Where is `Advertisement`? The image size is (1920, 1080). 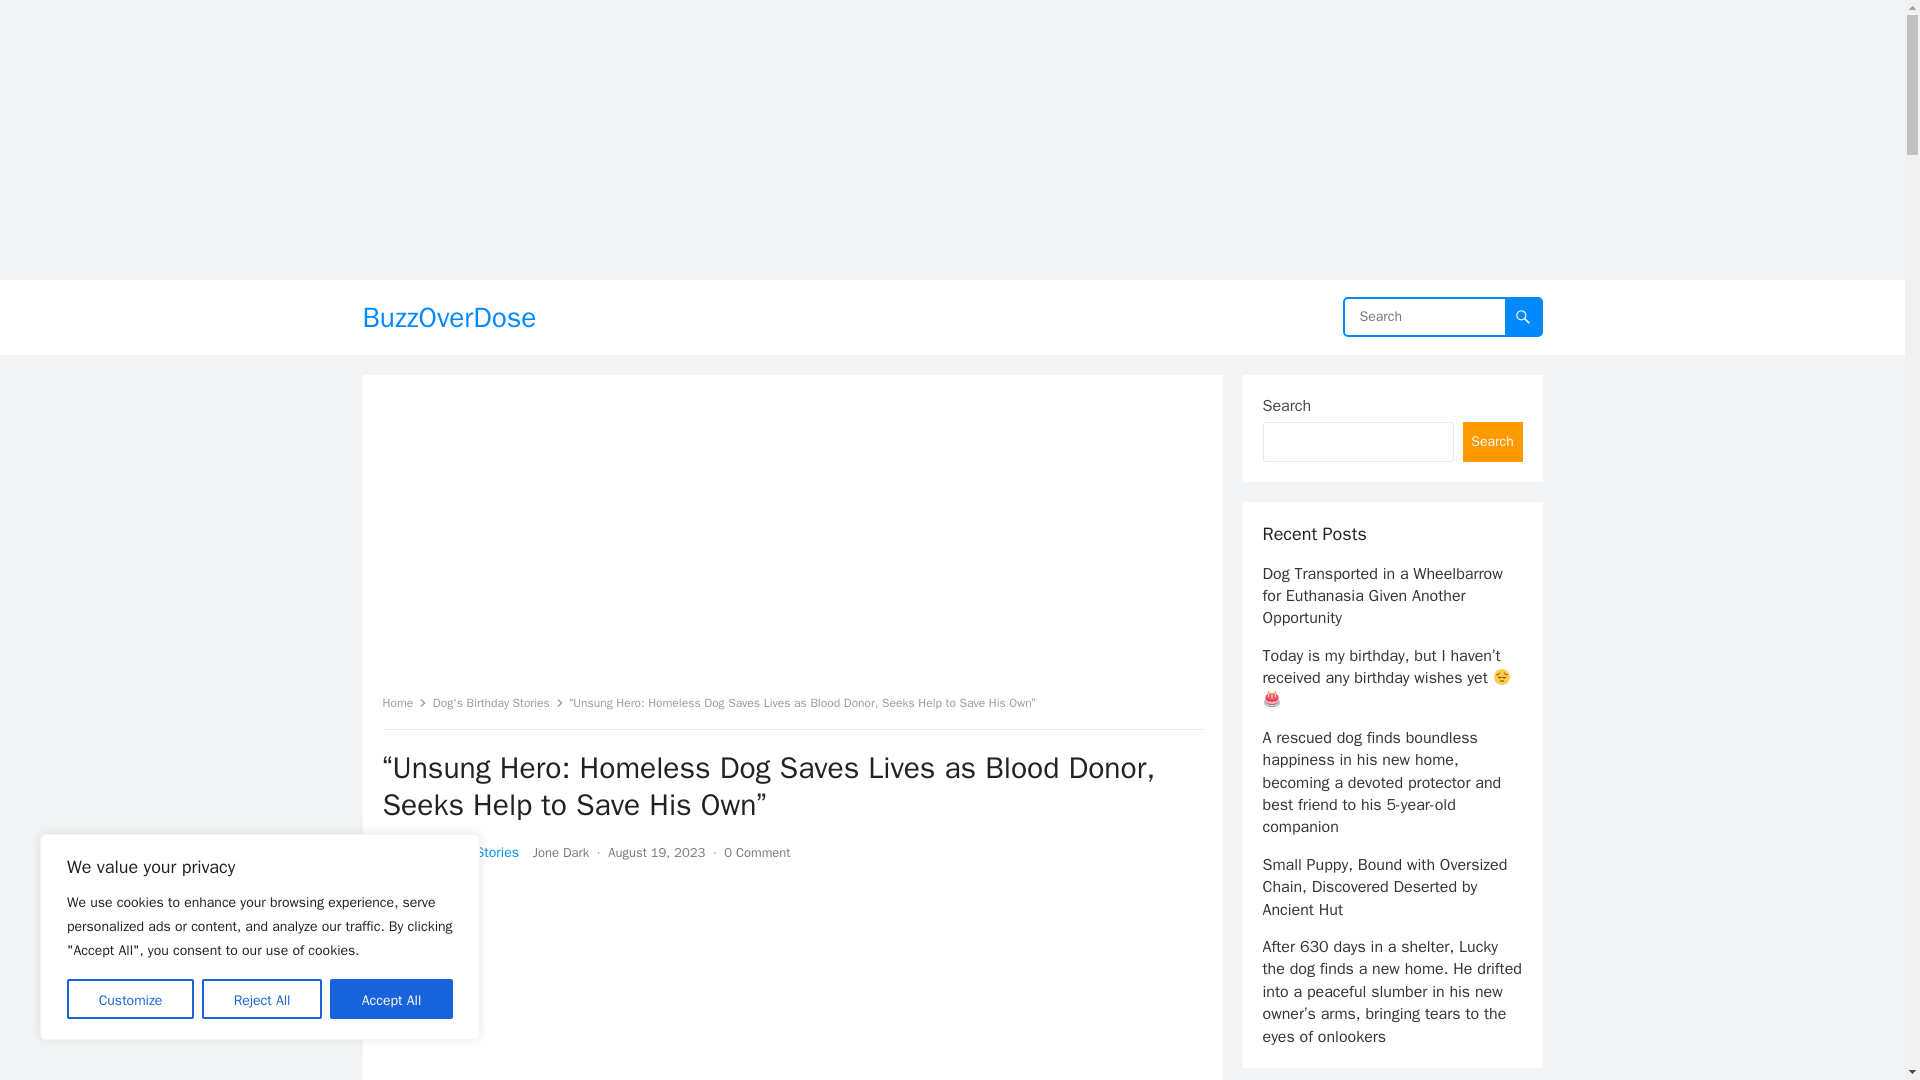
Advertisement is located at coordinates (792, 982).